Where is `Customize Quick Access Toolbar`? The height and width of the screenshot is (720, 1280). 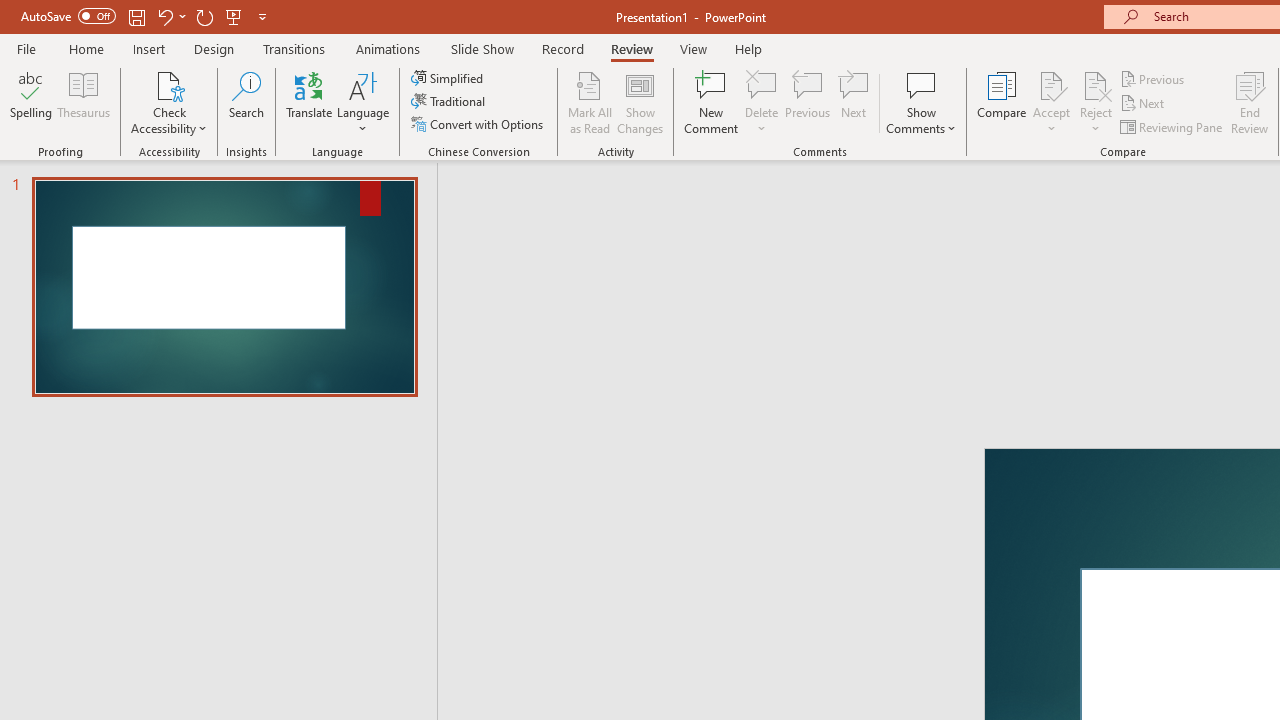
Customize Quick Access Toolbar is located at coordinates (262, 16).